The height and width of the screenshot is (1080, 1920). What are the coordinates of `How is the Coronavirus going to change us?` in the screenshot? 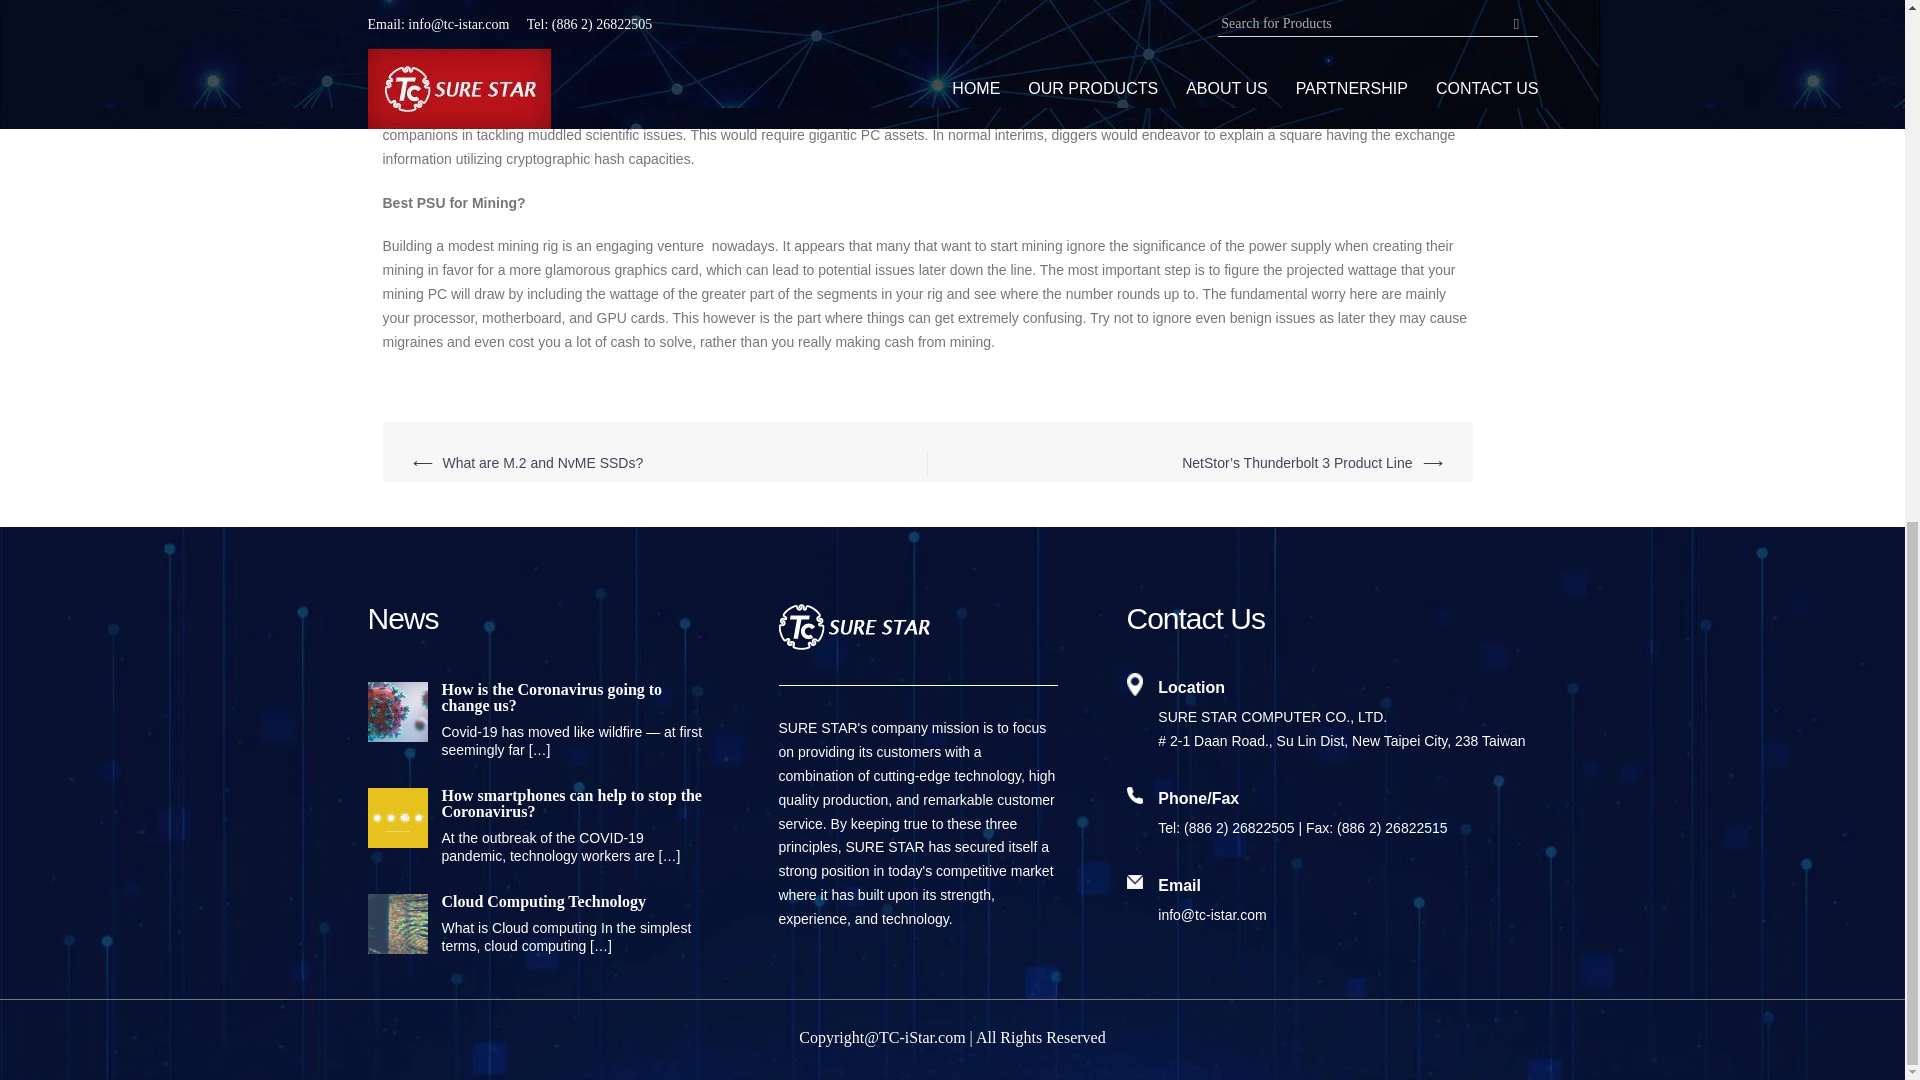 It's located at (535, 697).